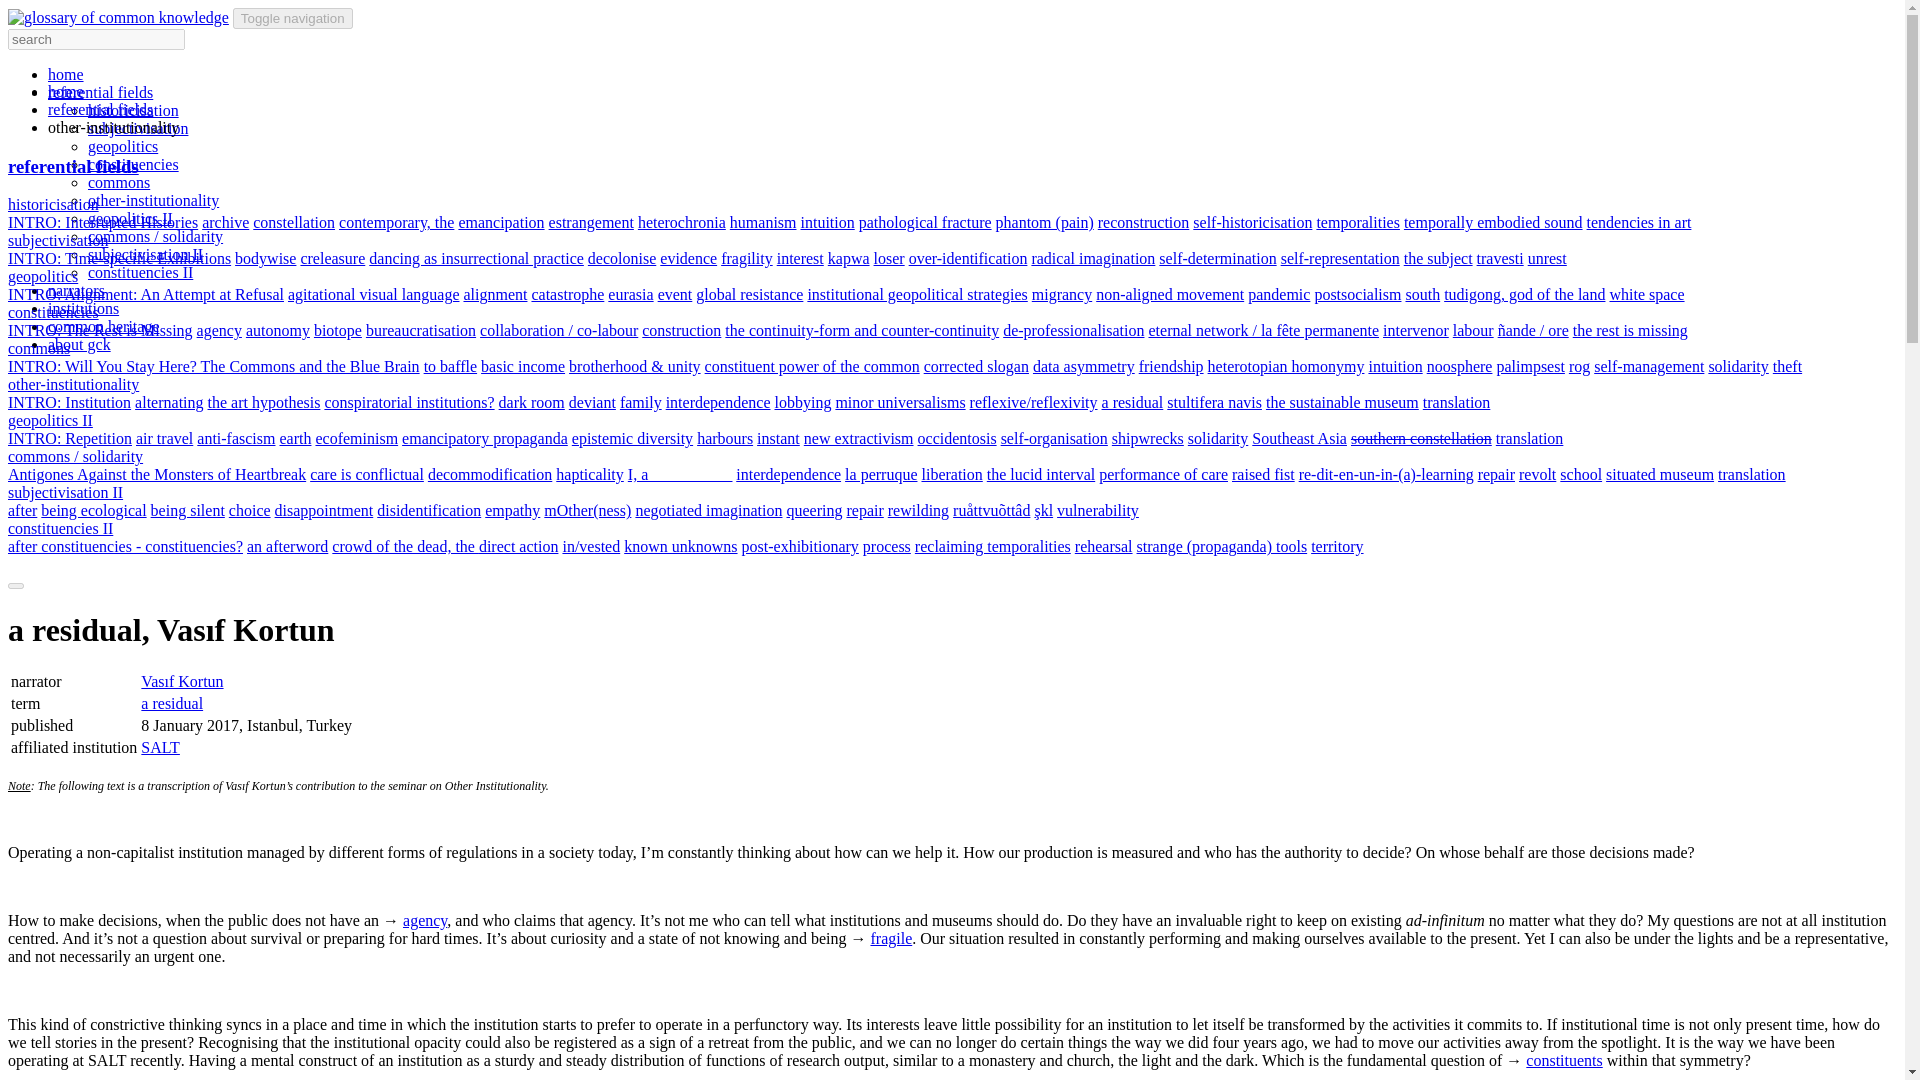 The width and height of the screenshot is (1920, 1080). I want to click on pathological fracture, so click(925, 222).